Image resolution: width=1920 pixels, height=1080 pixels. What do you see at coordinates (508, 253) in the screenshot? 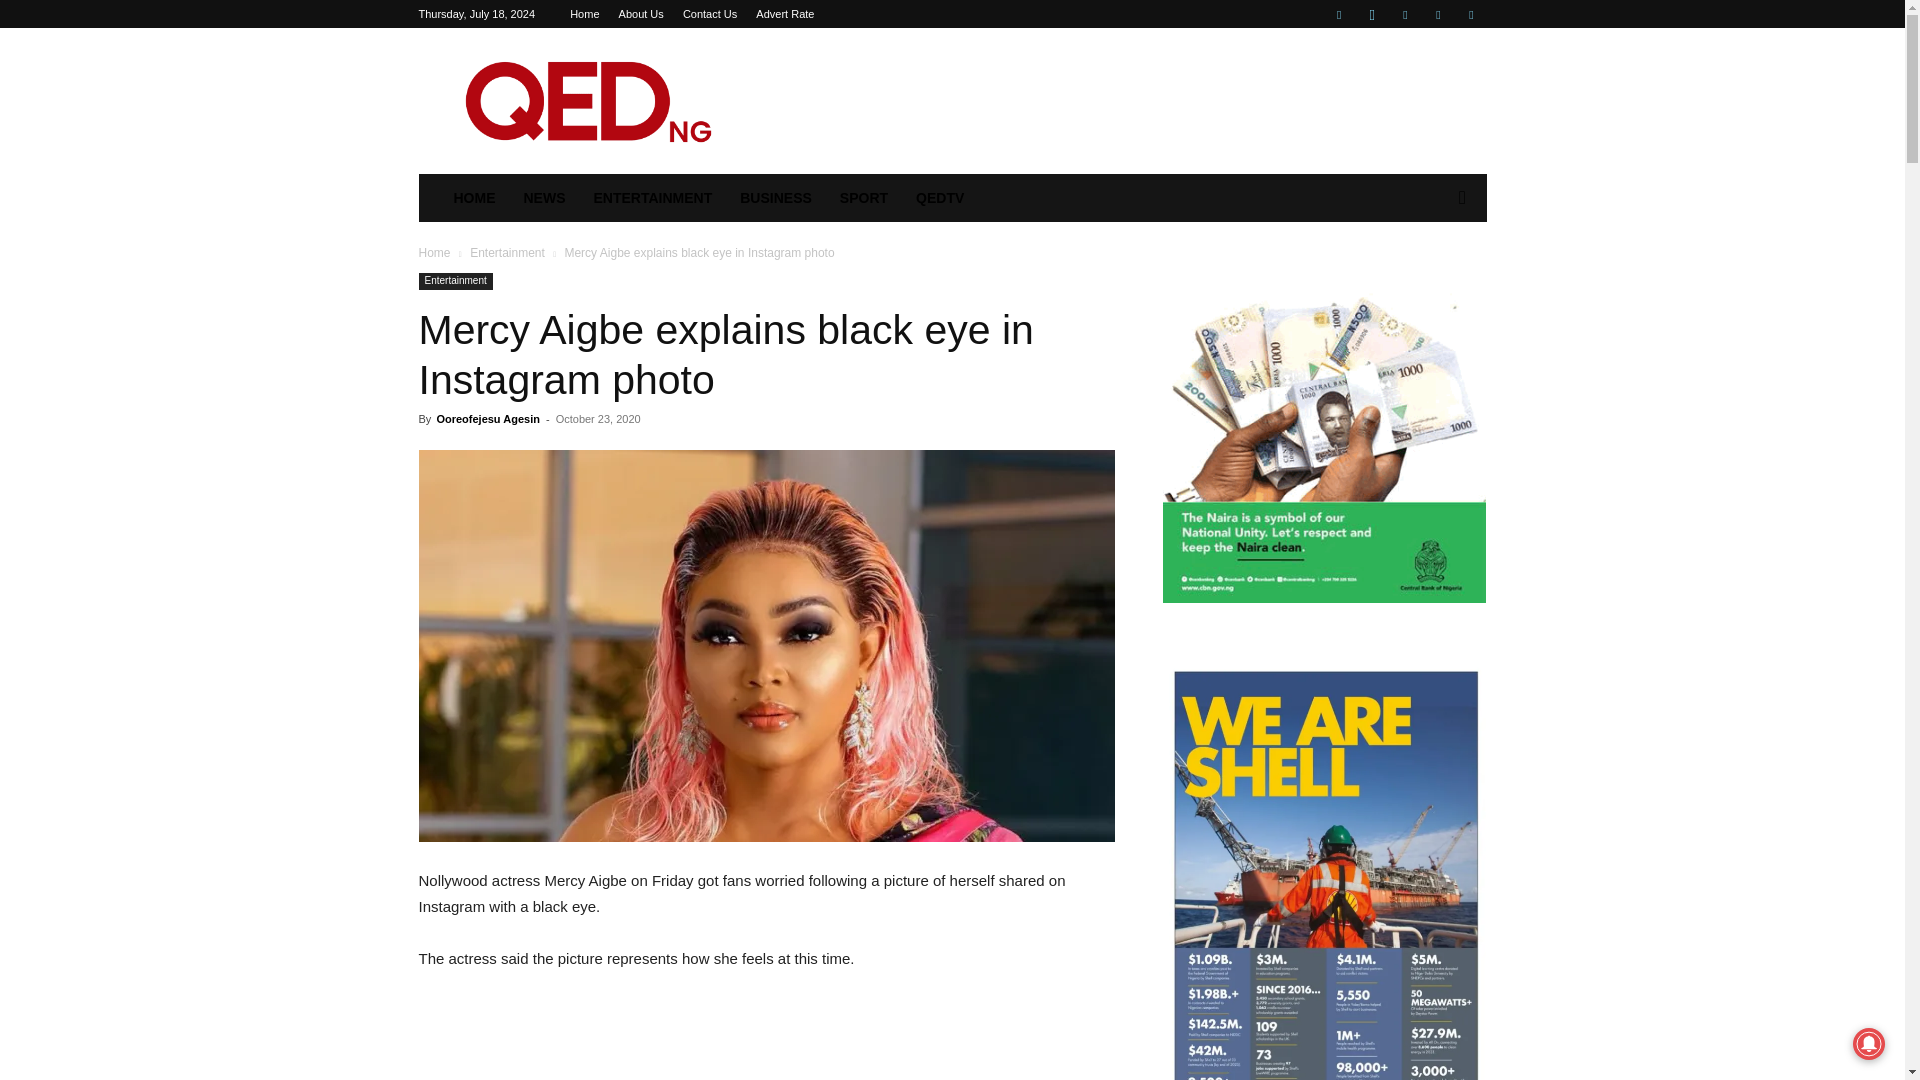
I see `View all posts in Entertainment` at bounding box center [508, 253].